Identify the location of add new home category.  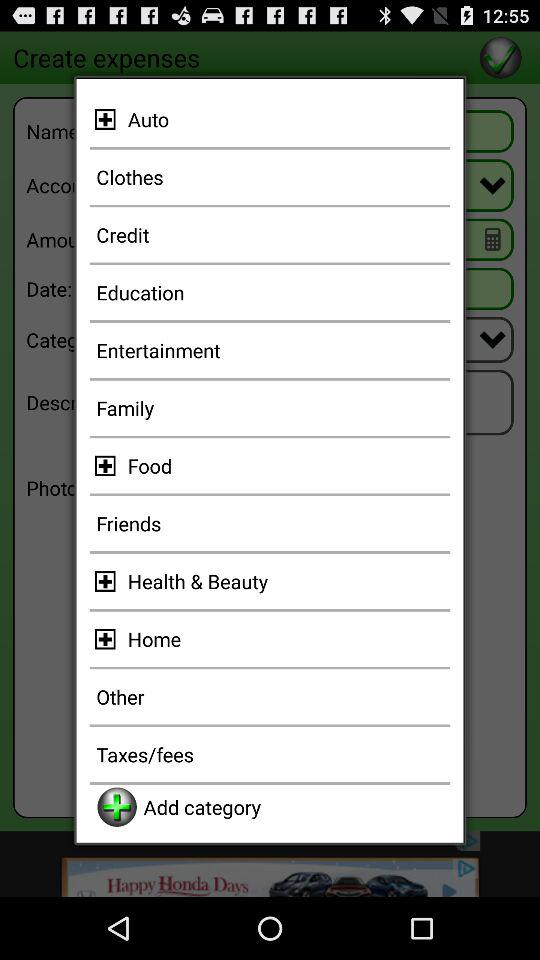
(108, 638).